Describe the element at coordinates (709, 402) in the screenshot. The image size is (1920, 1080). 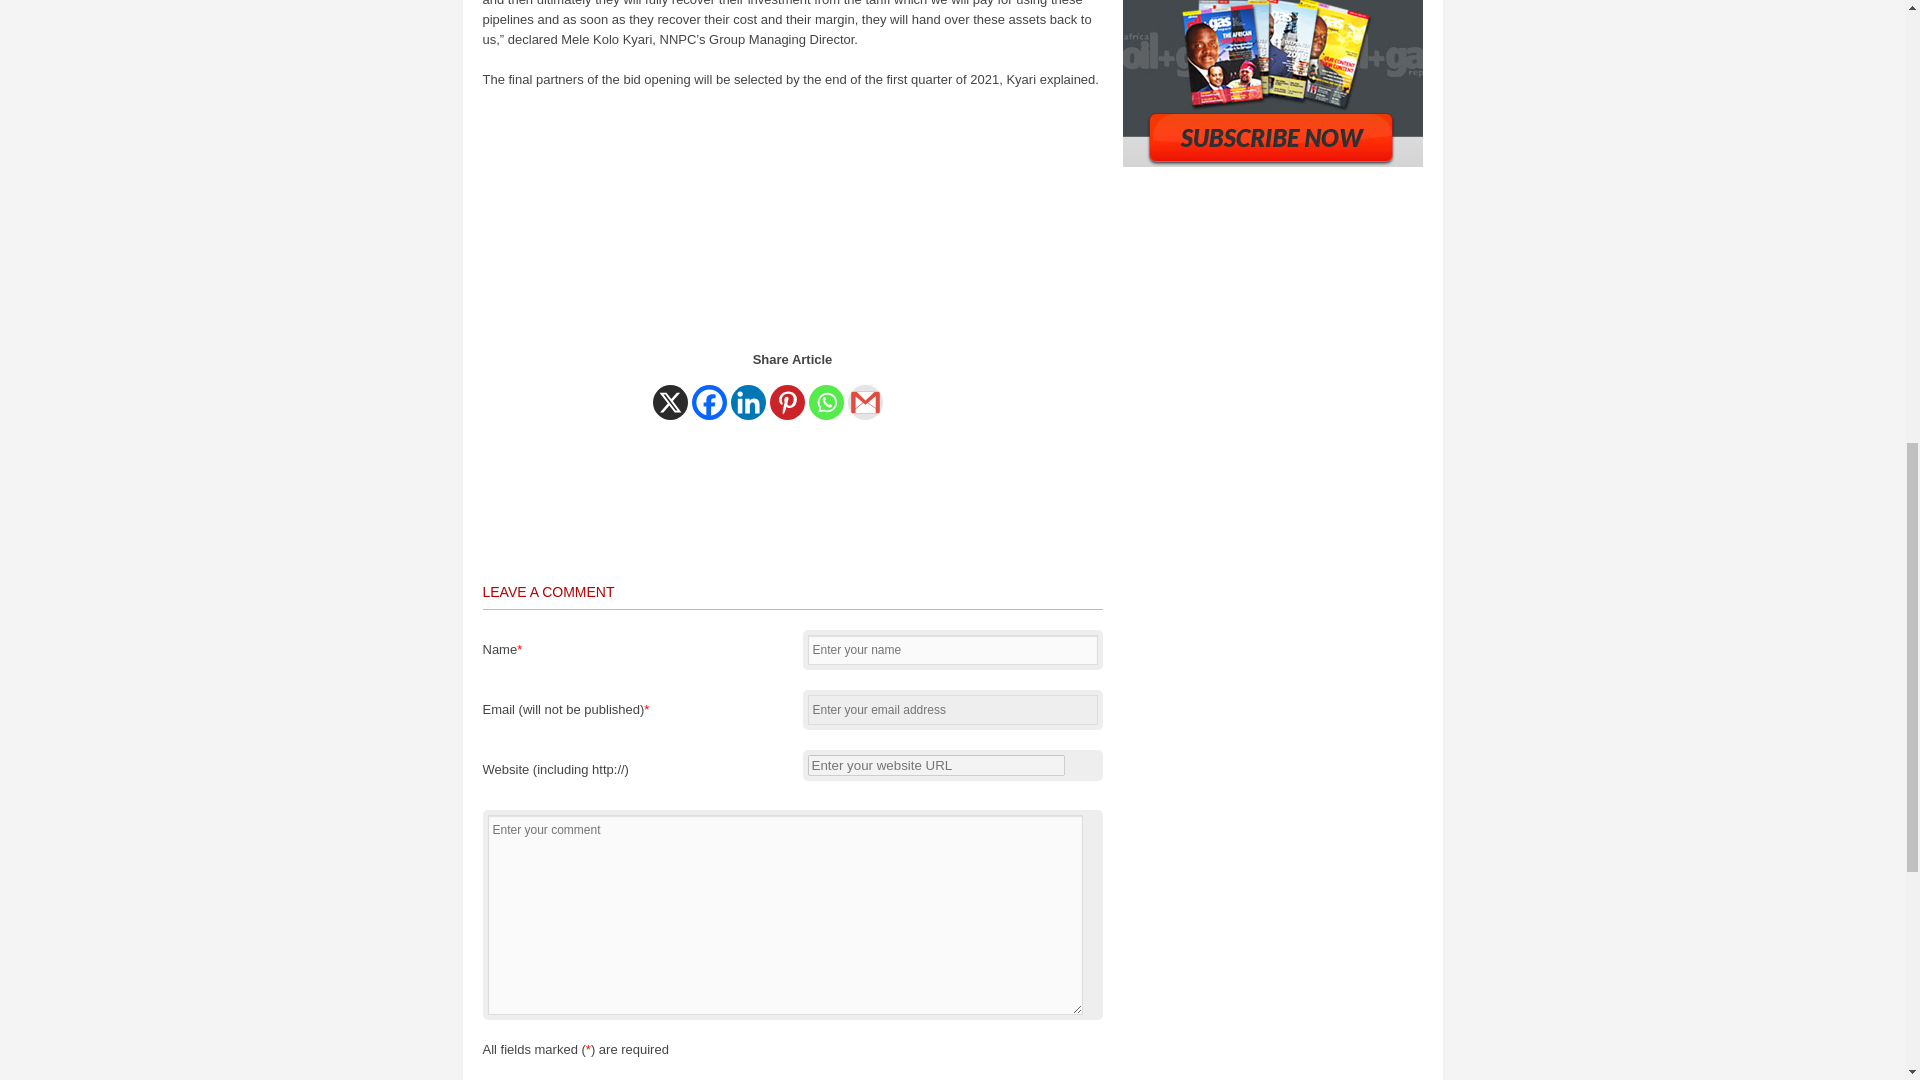
I see `Facebook` at that location.